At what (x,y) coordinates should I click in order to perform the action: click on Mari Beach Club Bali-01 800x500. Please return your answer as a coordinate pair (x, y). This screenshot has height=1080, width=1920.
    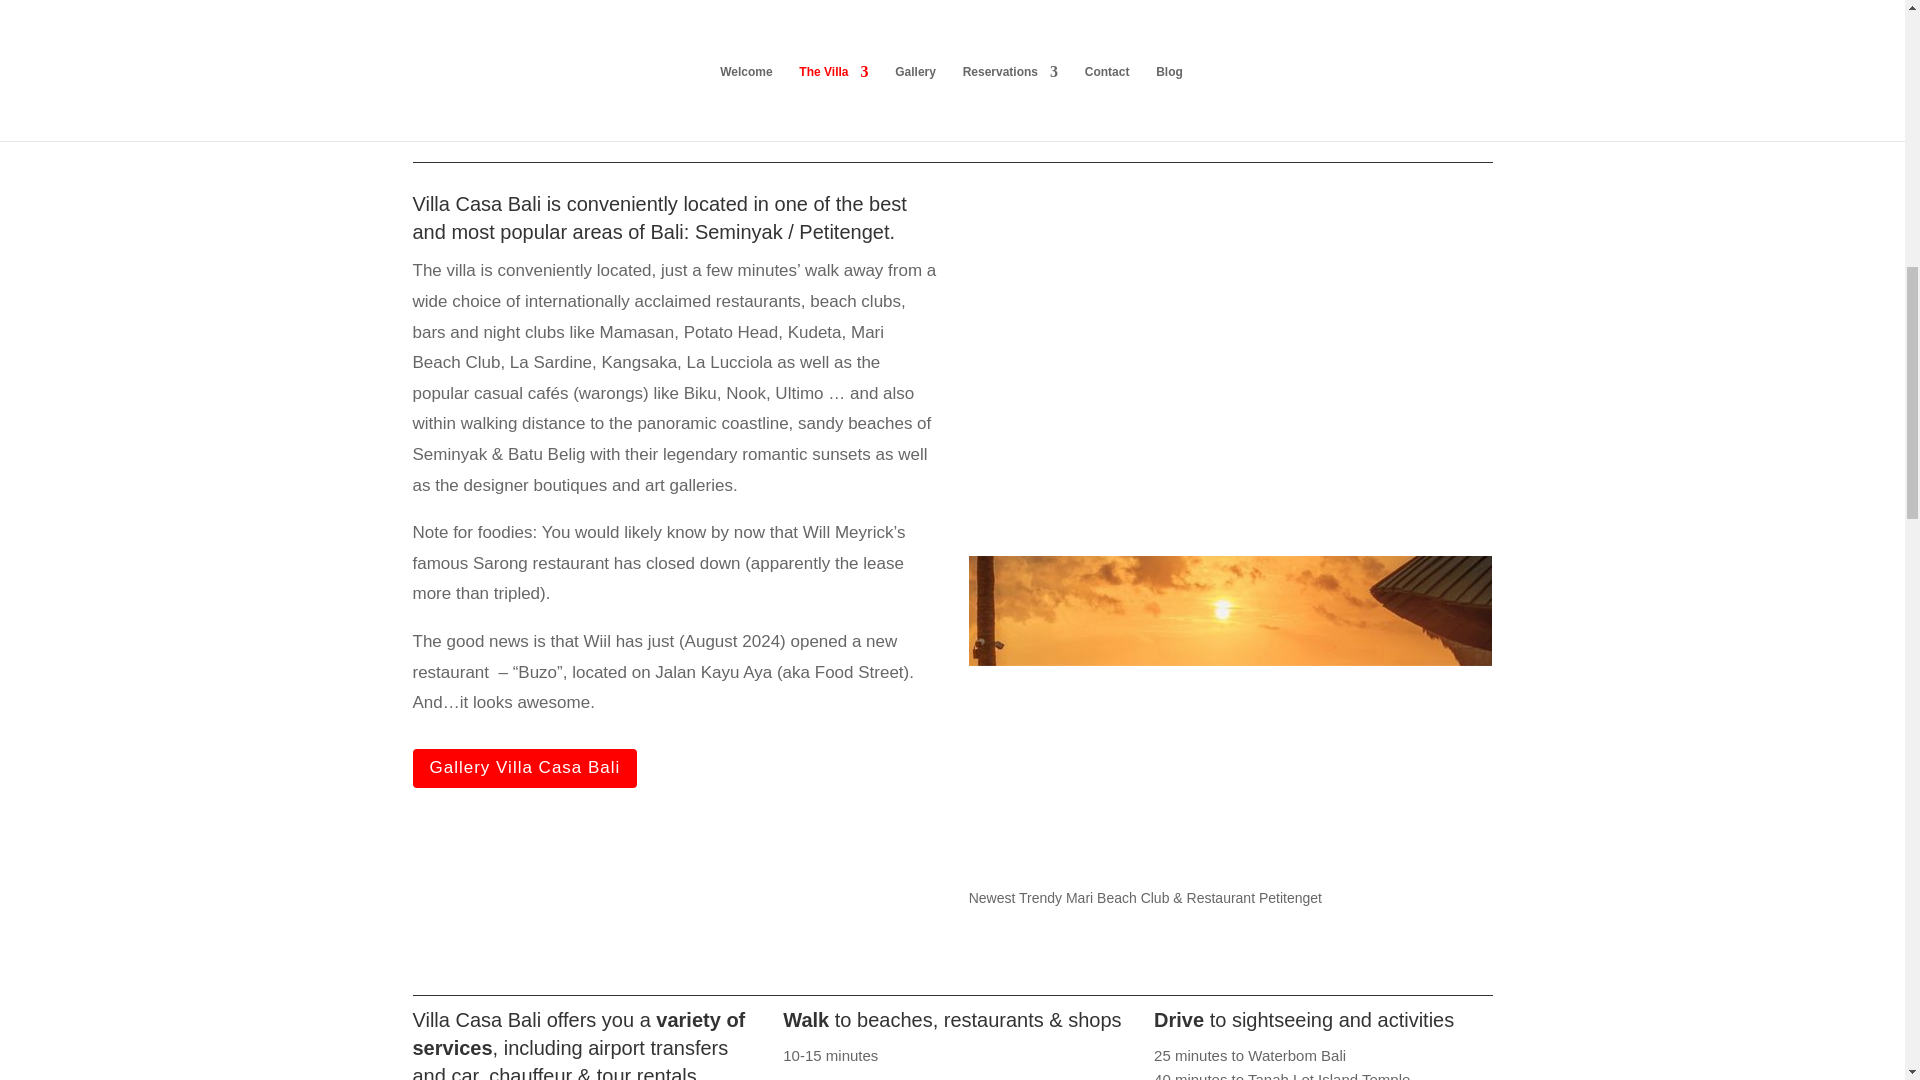
    Looking at the image, I should click on (1231, 720).